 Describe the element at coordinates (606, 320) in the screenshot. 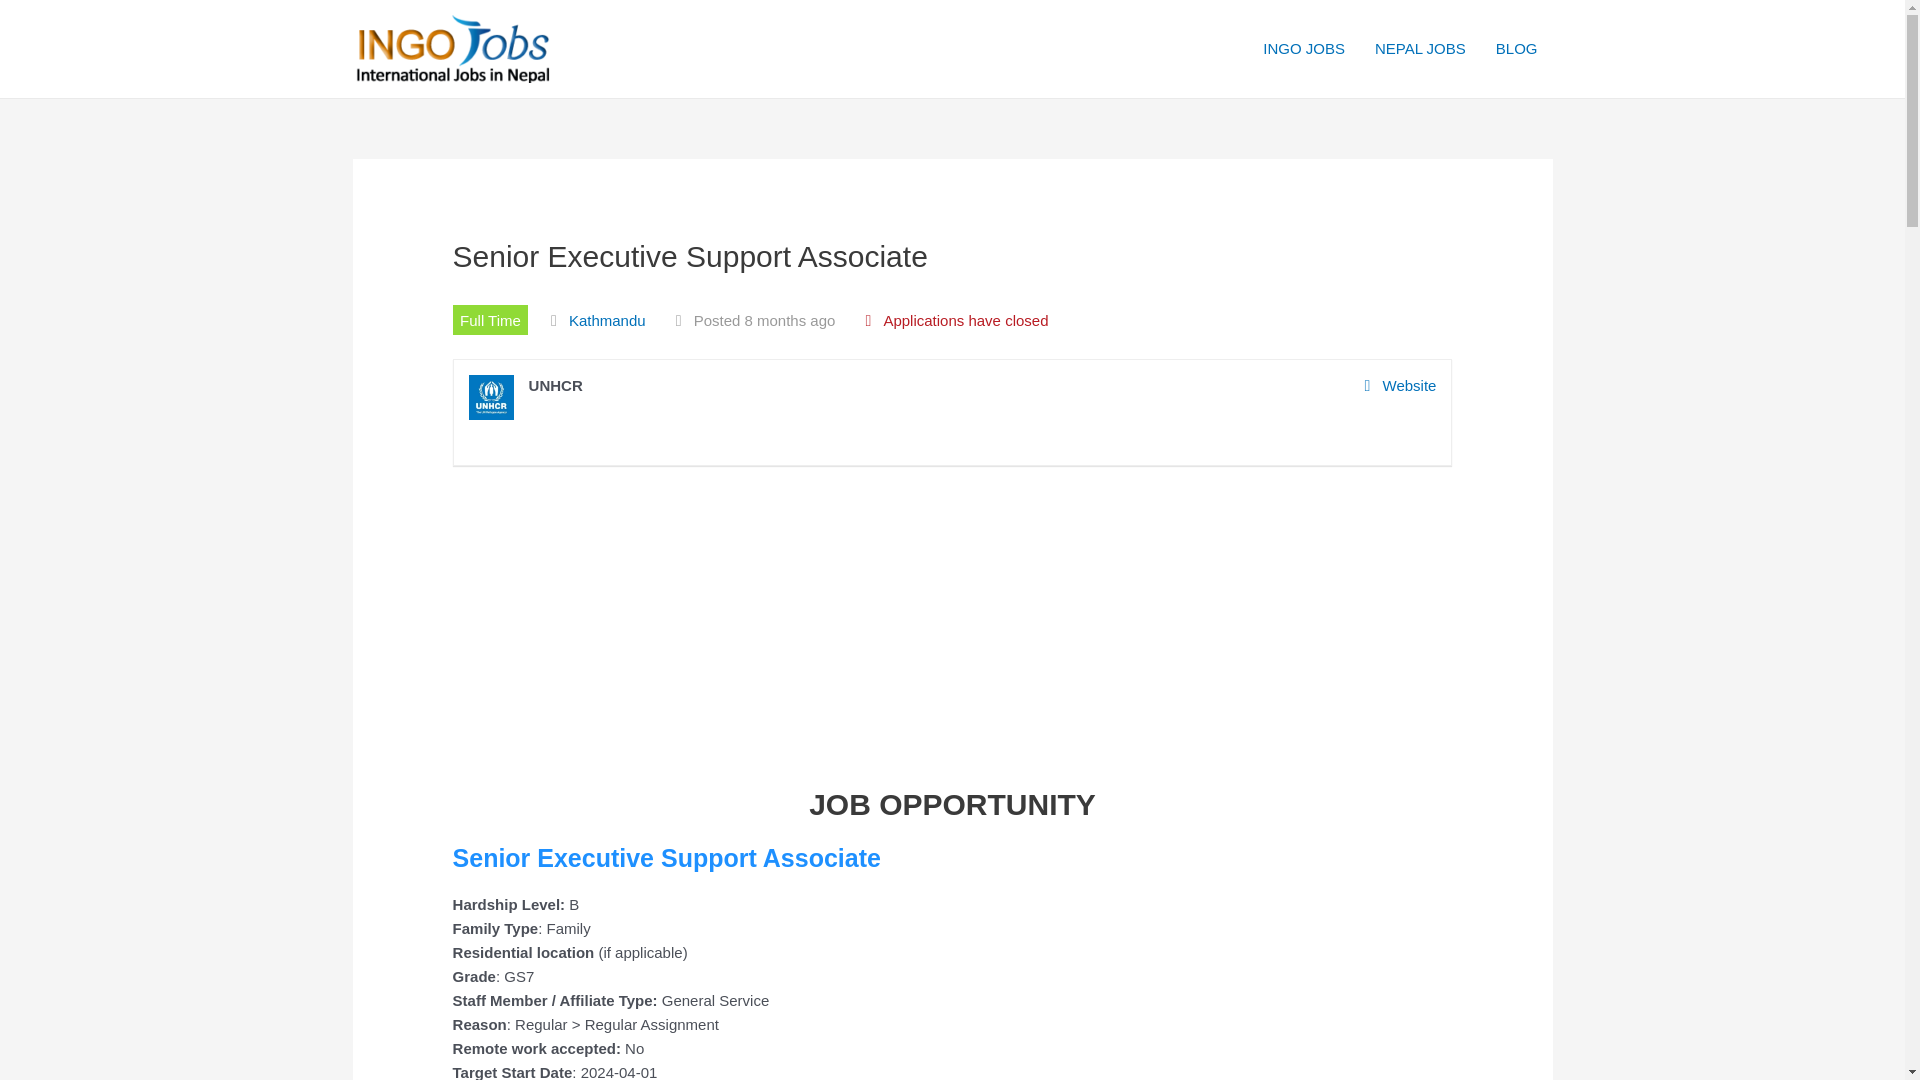

I see `Kathmandu` at that location.